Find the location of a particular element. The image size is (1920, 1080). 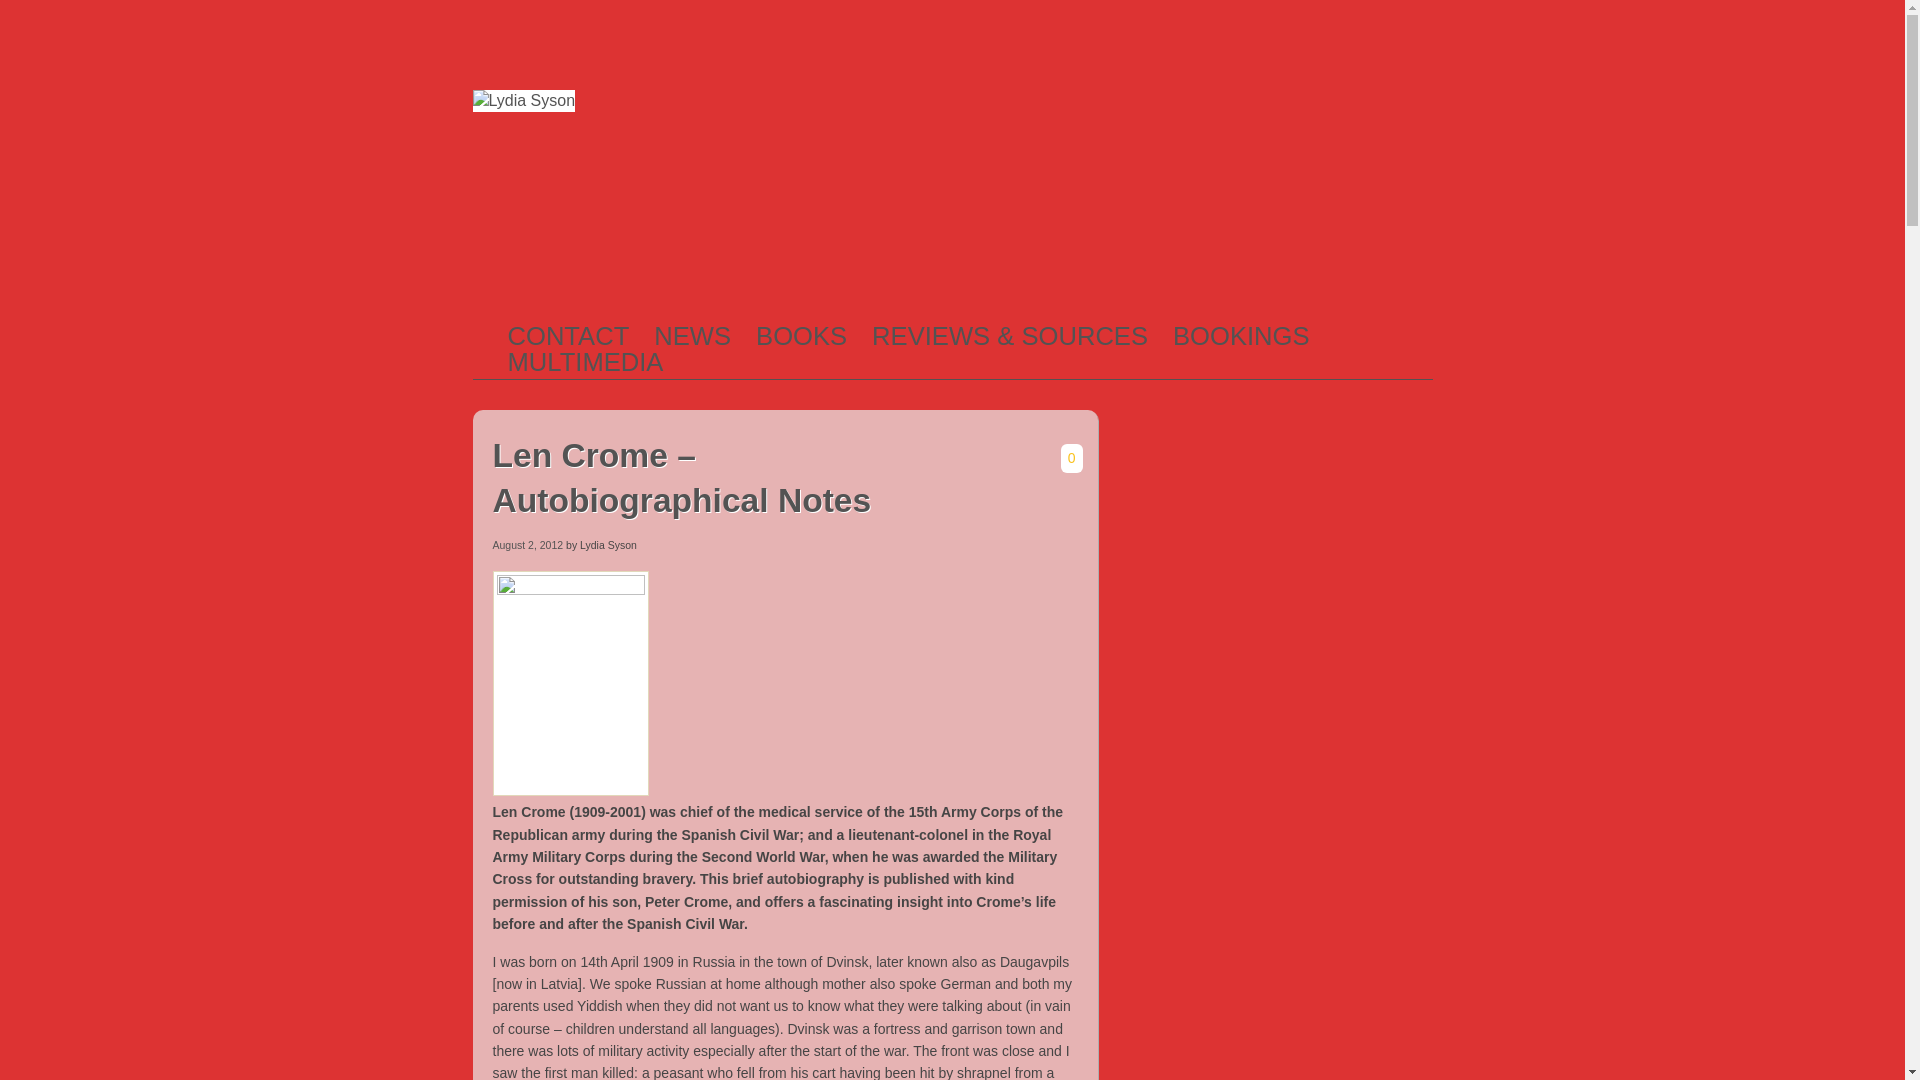

Len Crome - Autobiographical Notes is located at coordinates (572, 590).